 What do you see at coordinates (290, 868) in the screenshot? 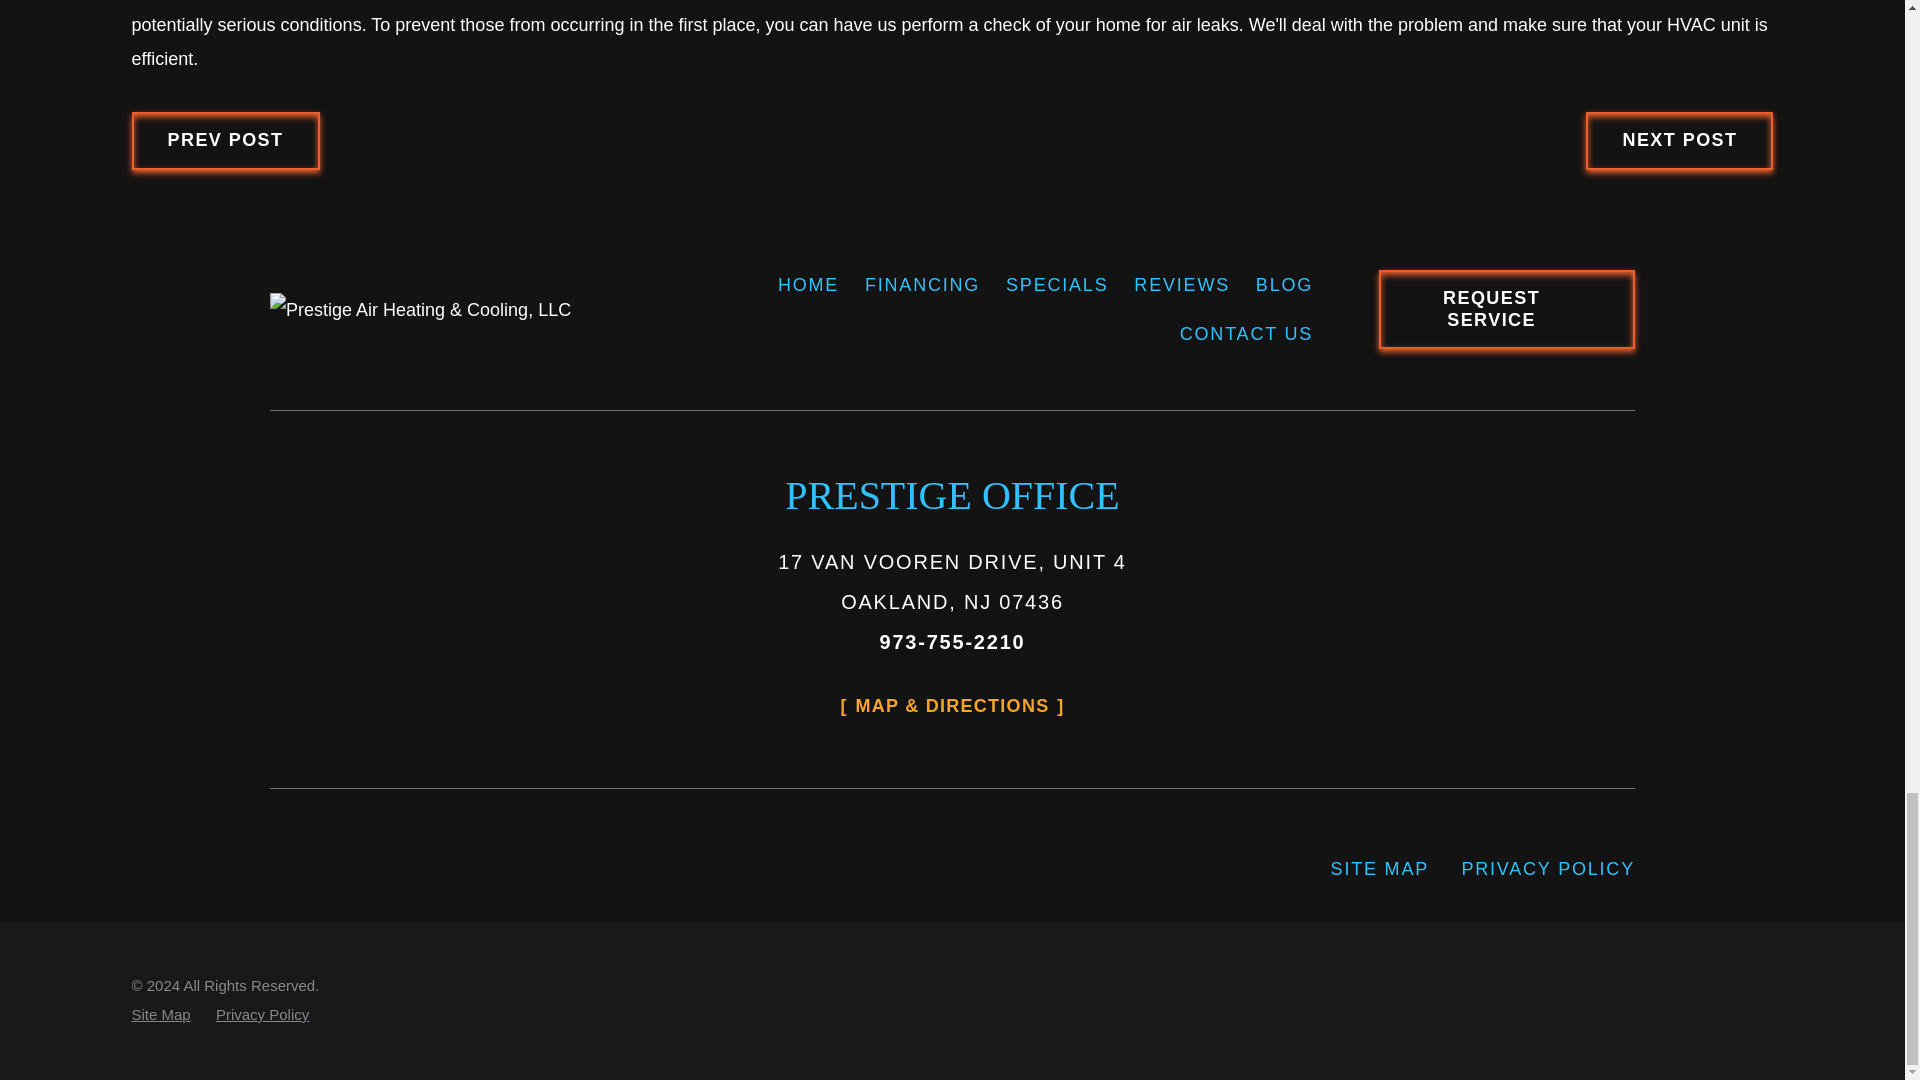
I see `Google Business Profile` at bounding box center [290, 868].